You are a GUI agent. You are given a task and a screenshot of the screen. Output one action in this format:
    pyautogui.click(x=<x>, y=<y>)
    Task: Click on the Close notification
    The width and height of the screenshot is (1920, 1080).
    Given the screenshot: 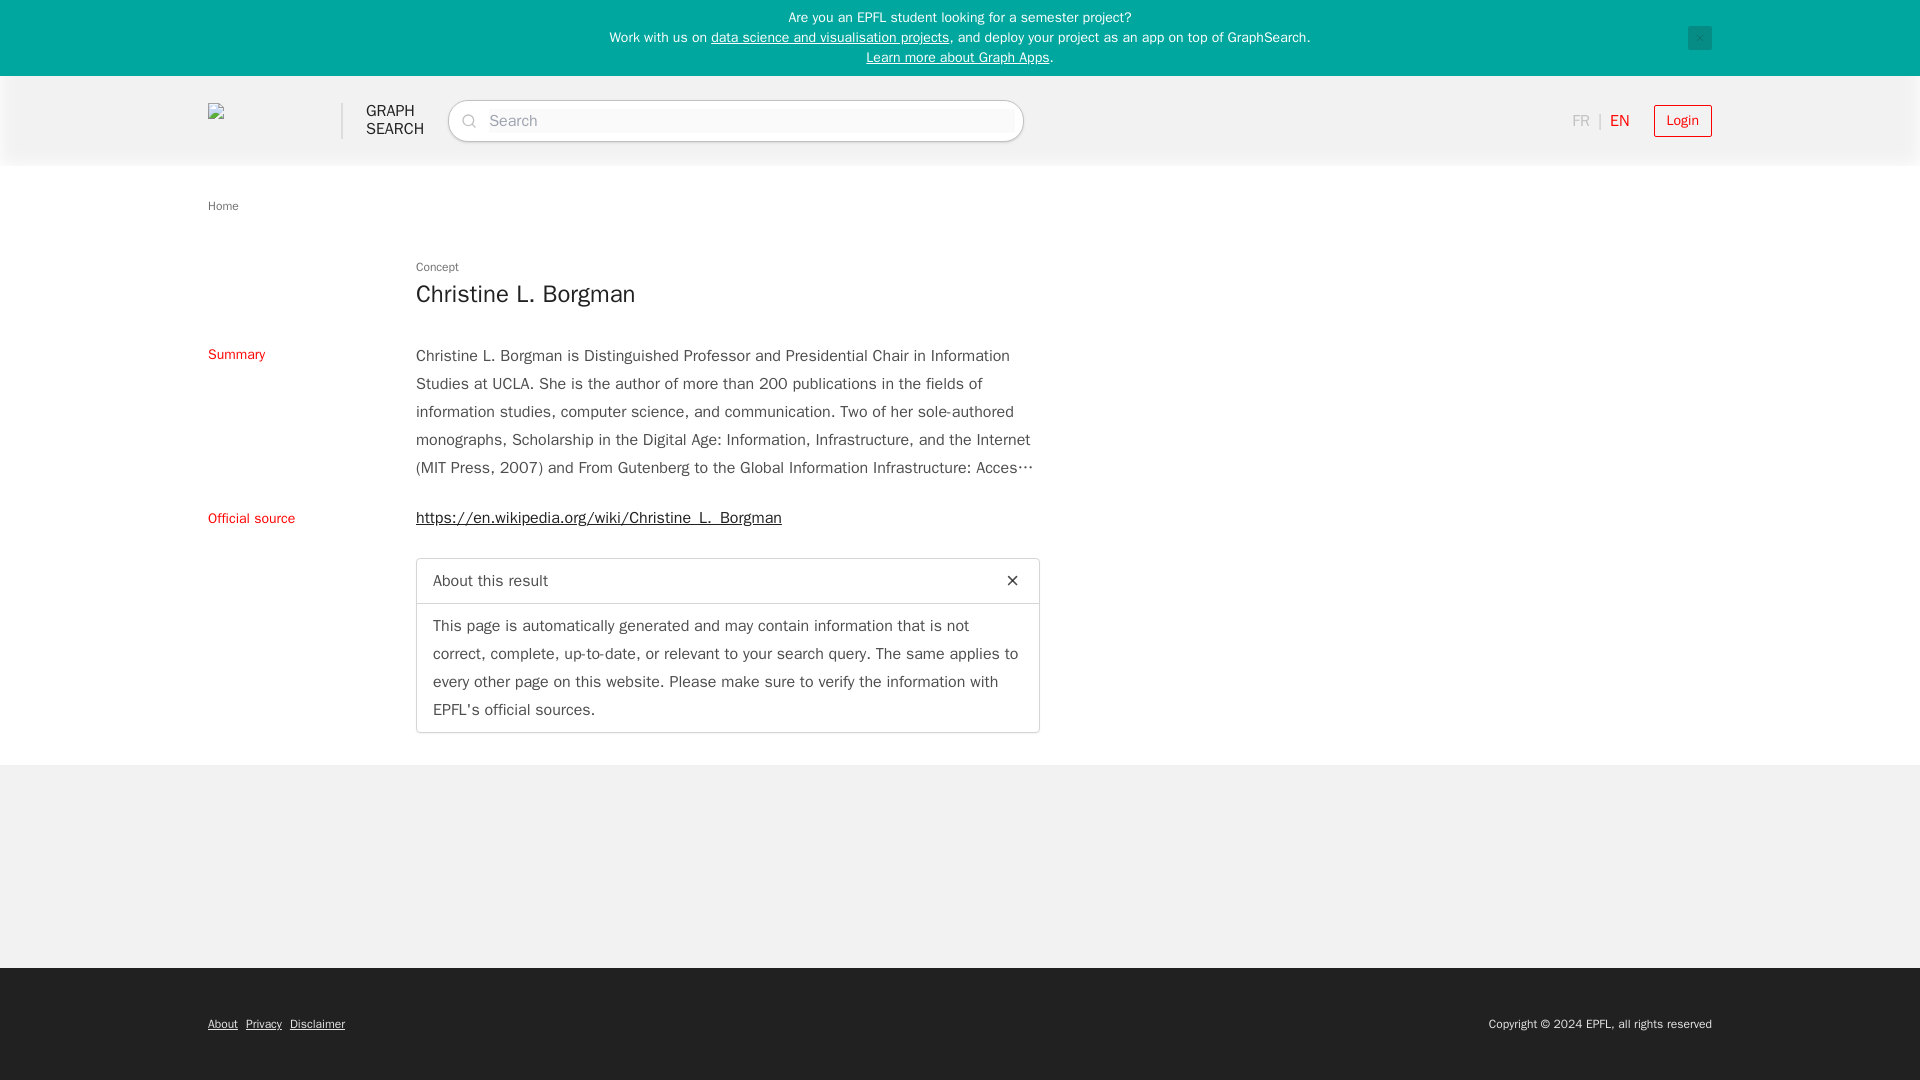 What is the action you would take?
    pyautogui.click(x=222, y=205)
    